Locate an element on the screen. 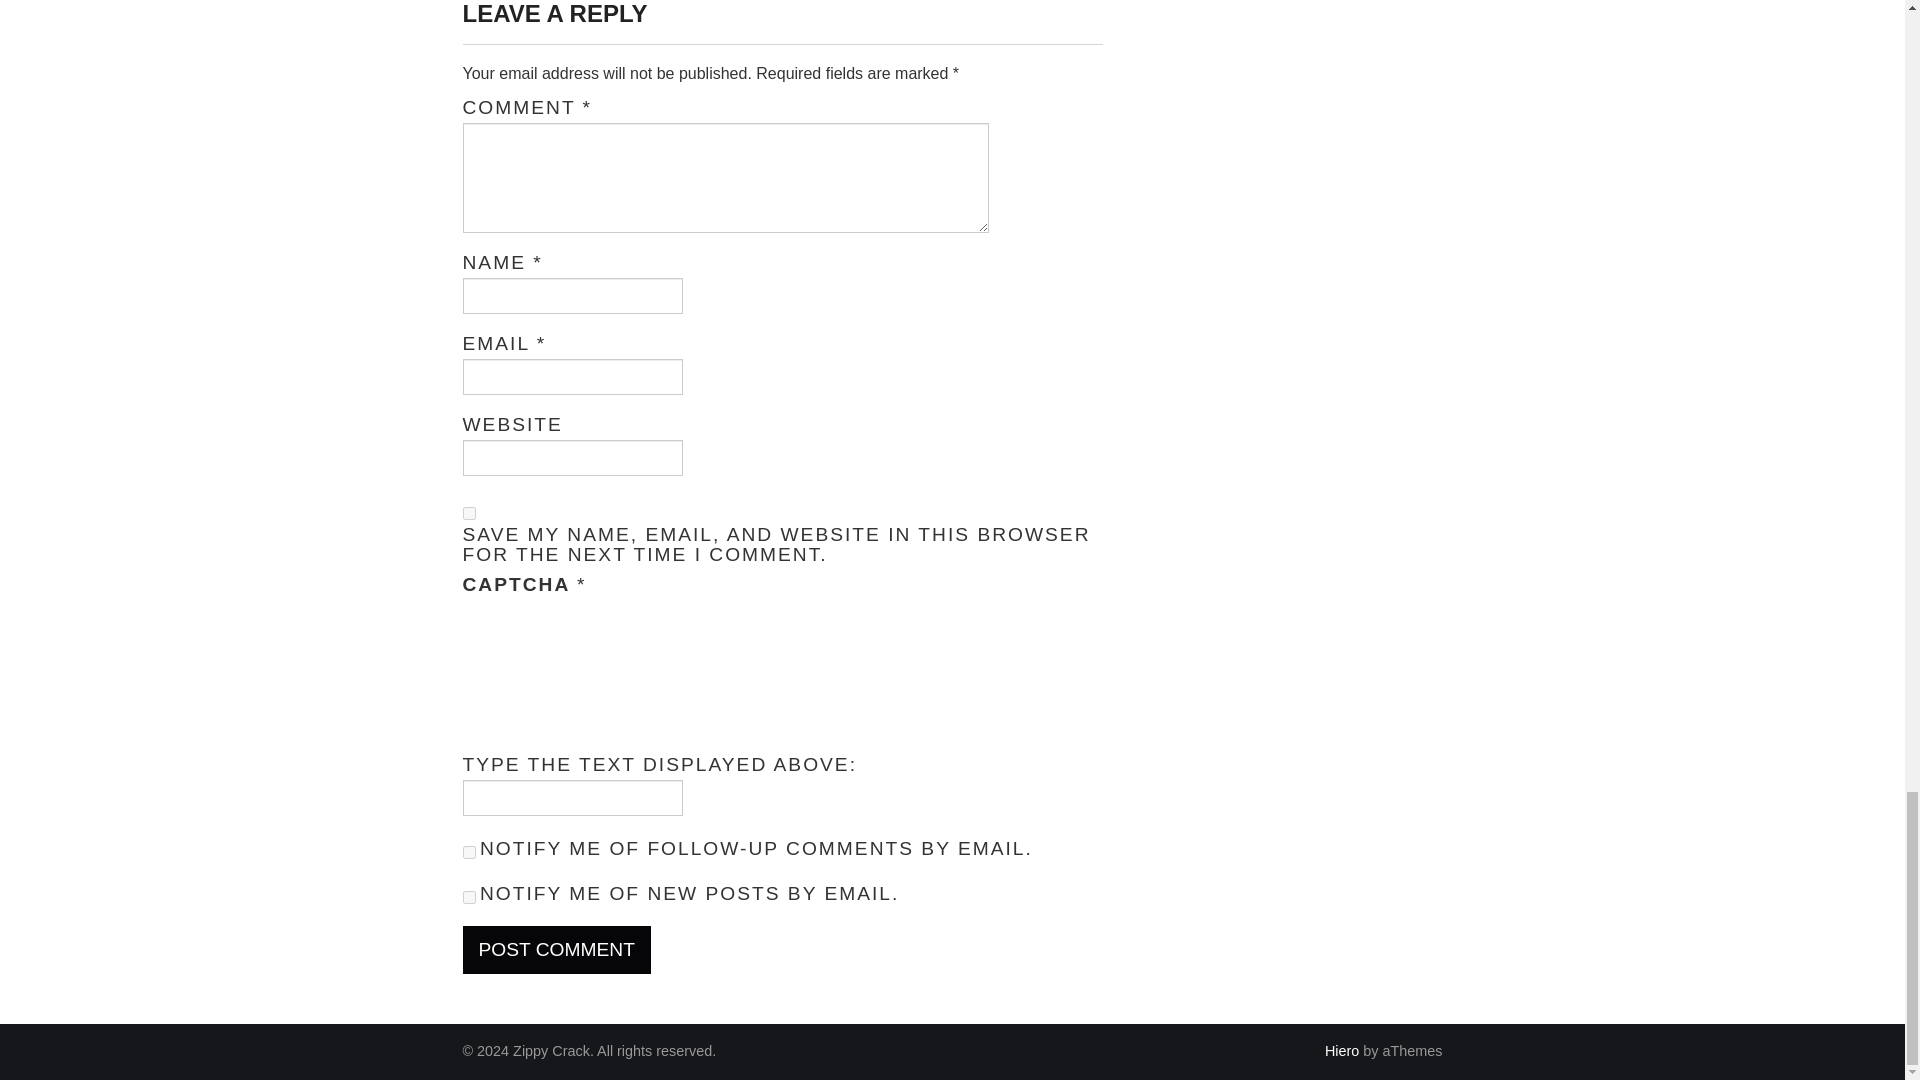  subscribe is located at coordinates (468, 897).